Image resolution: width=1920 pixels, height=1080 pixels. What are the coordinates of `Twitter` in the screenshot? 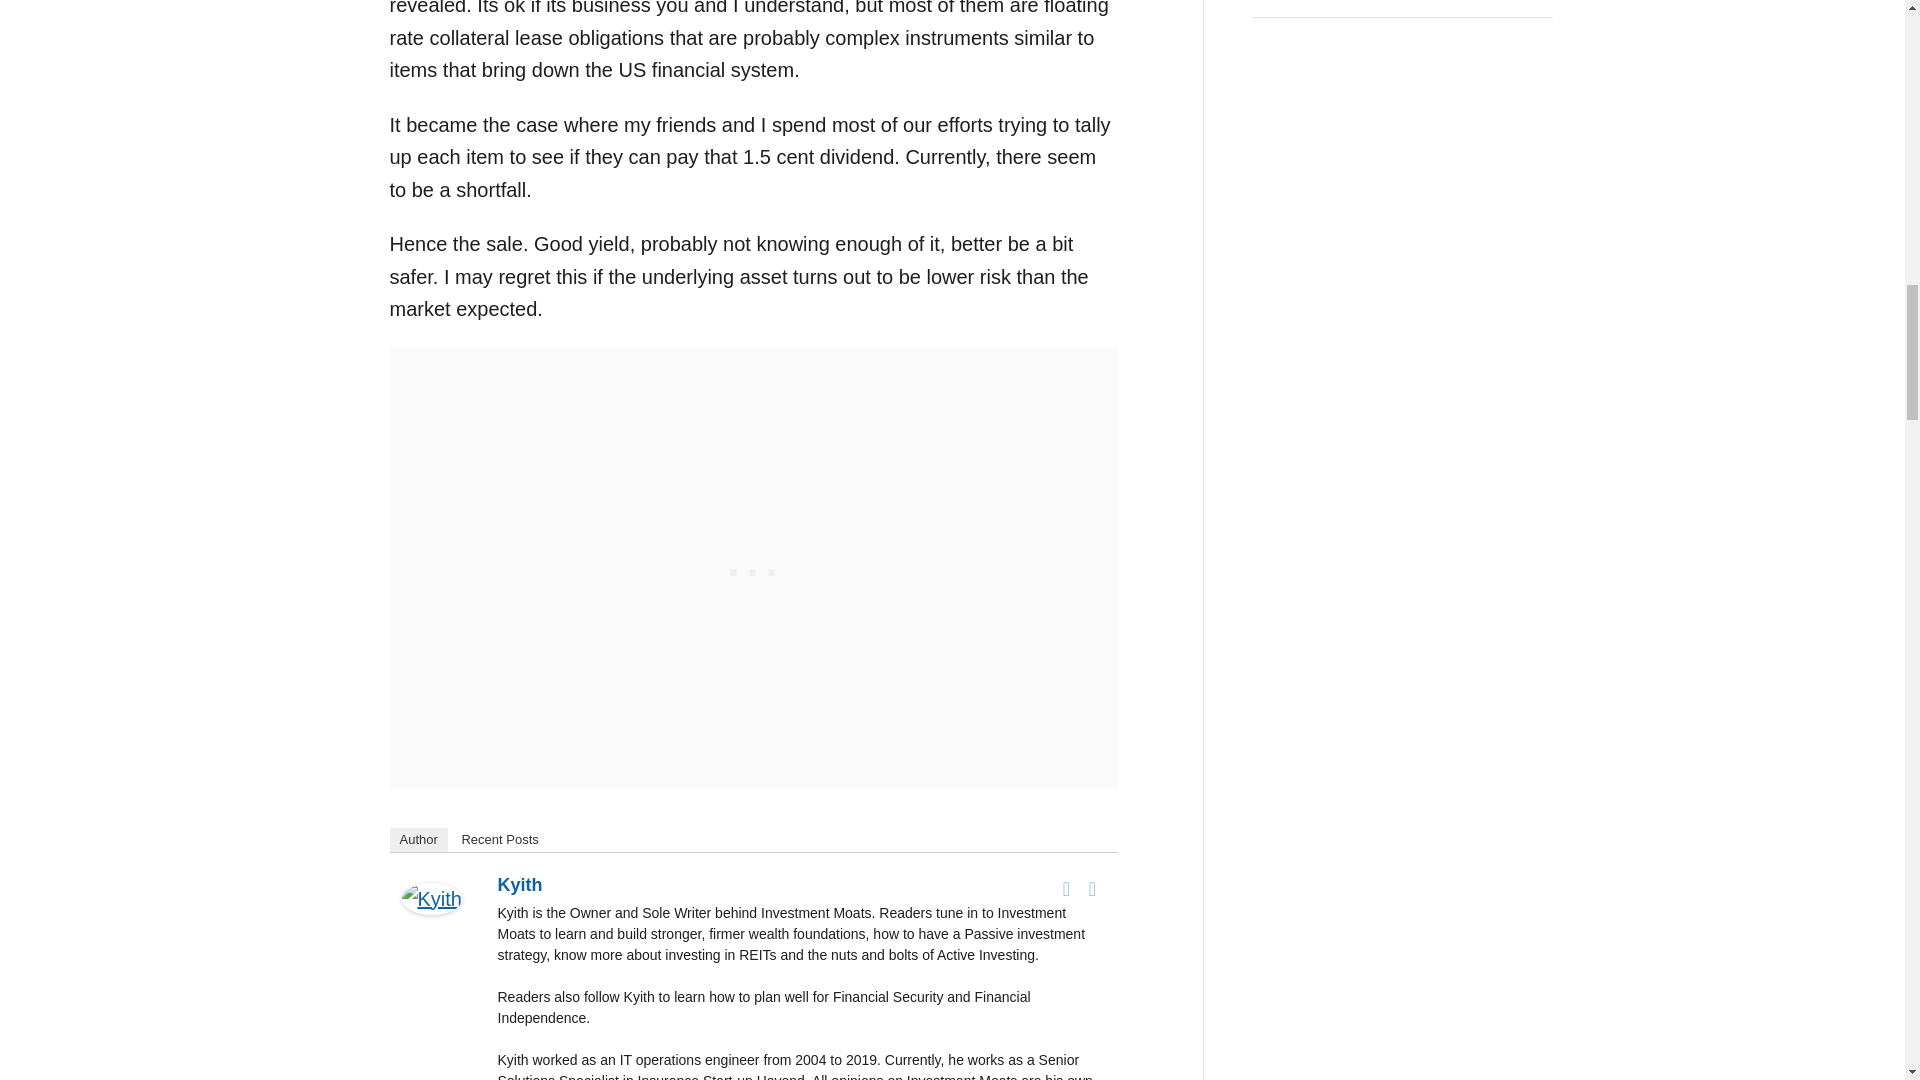 It's located at (1092, 888).